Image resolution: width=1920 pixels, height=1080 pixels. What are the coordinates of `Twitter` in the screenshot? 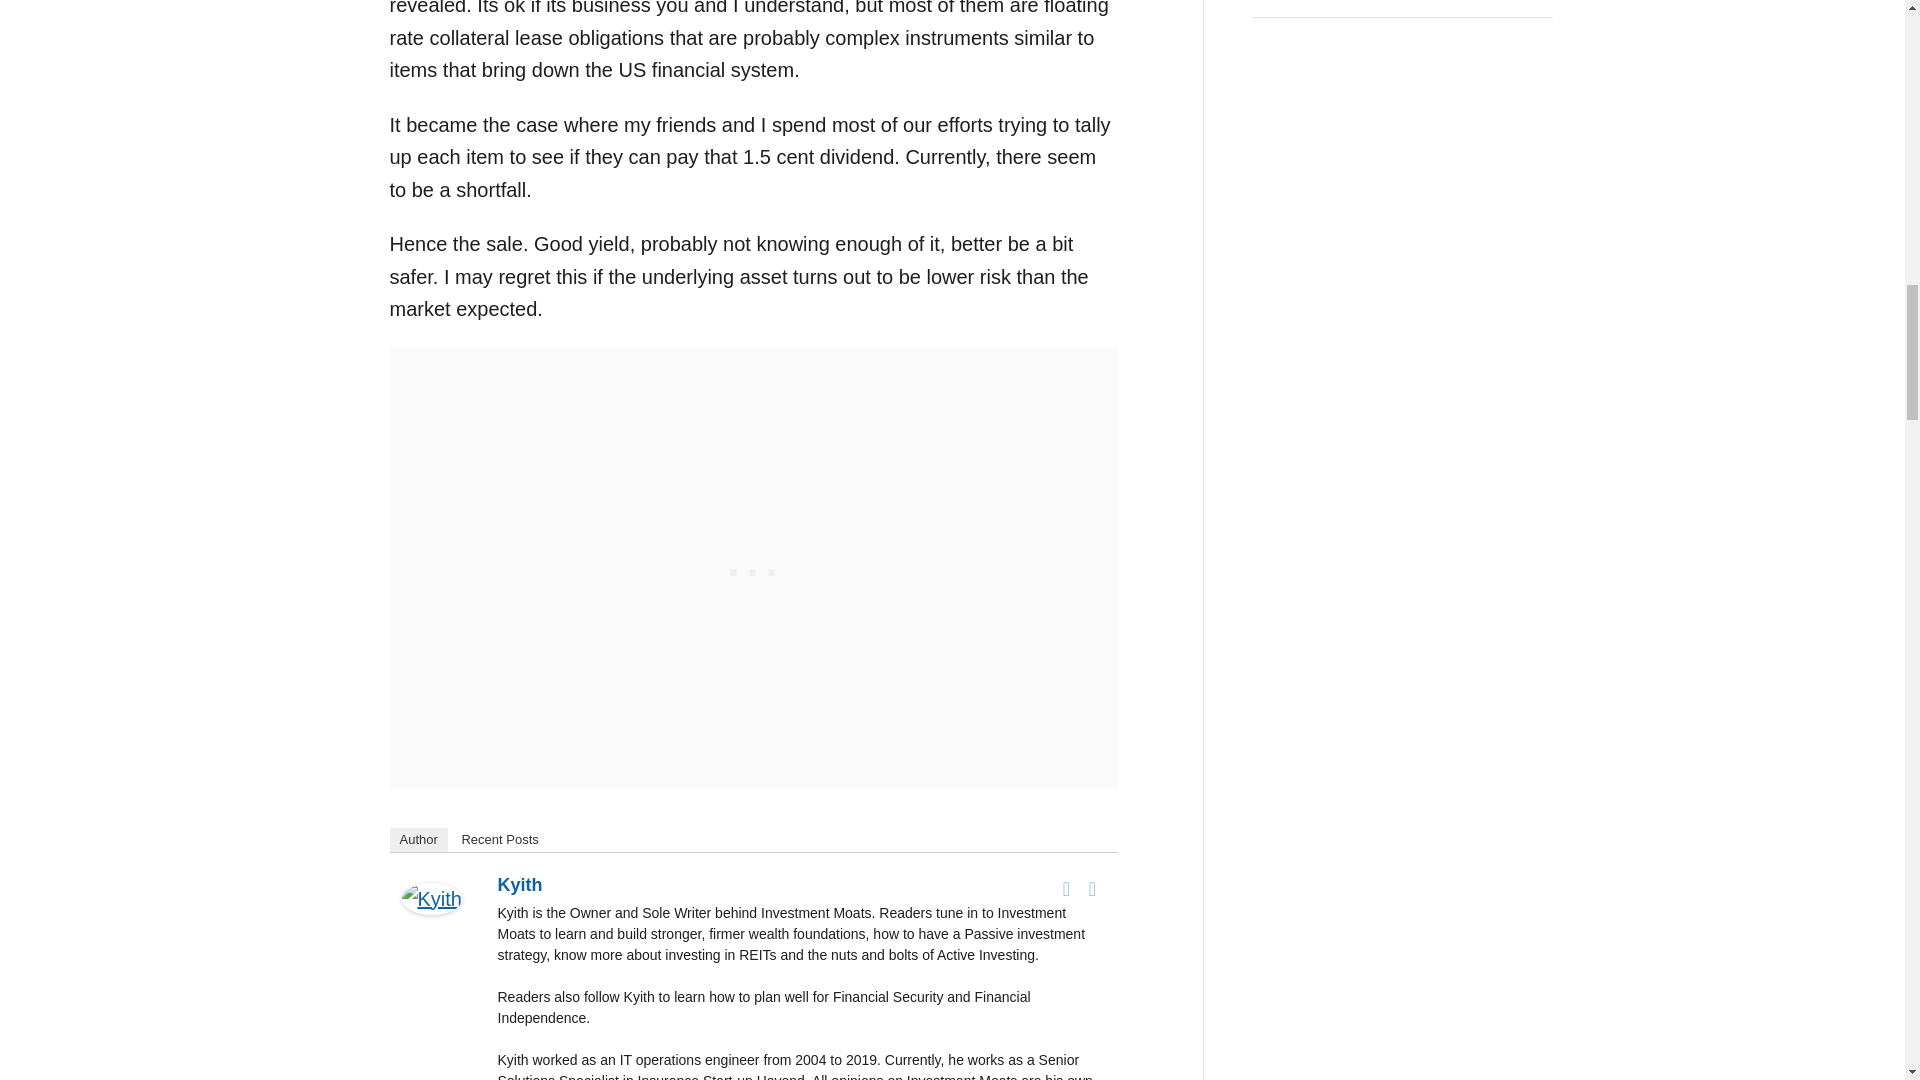 It's located at (1092, 888).